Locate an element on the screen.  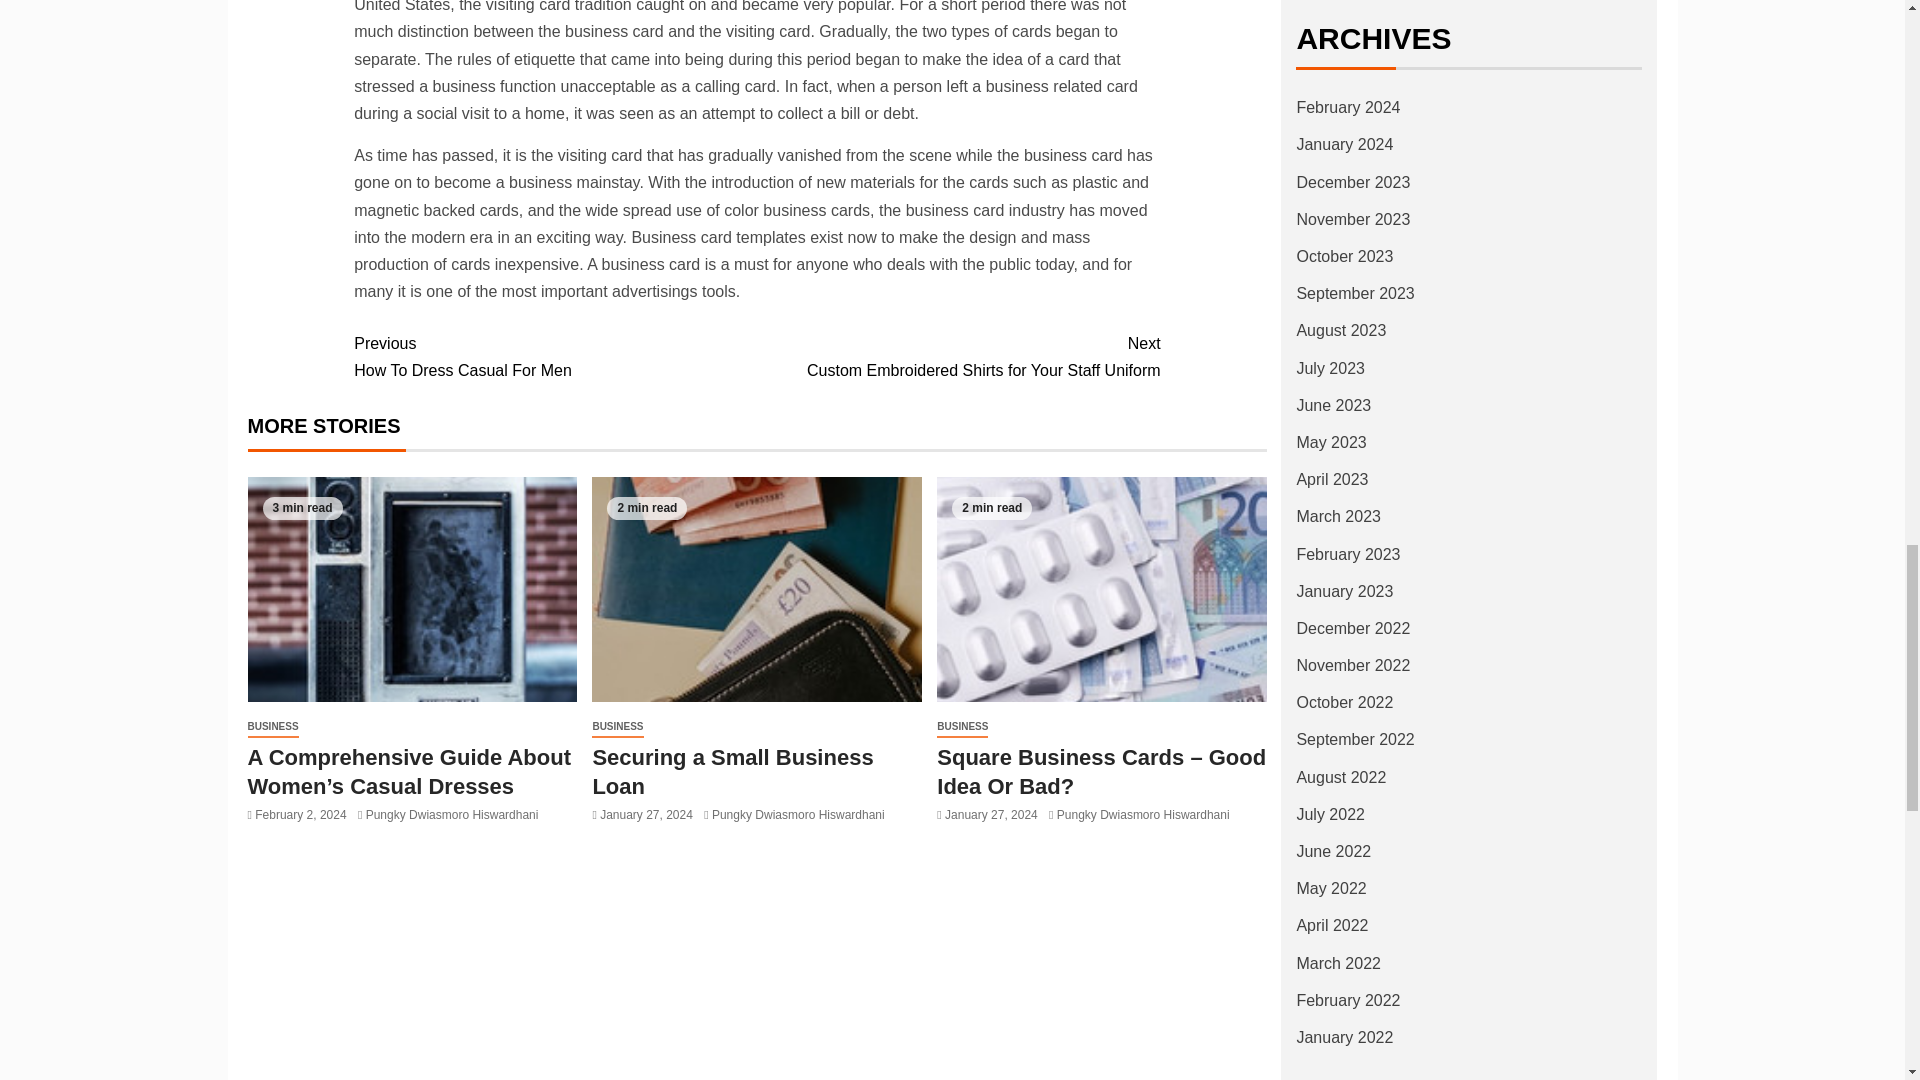
BUSINESS is located at coordinates (554, 357).